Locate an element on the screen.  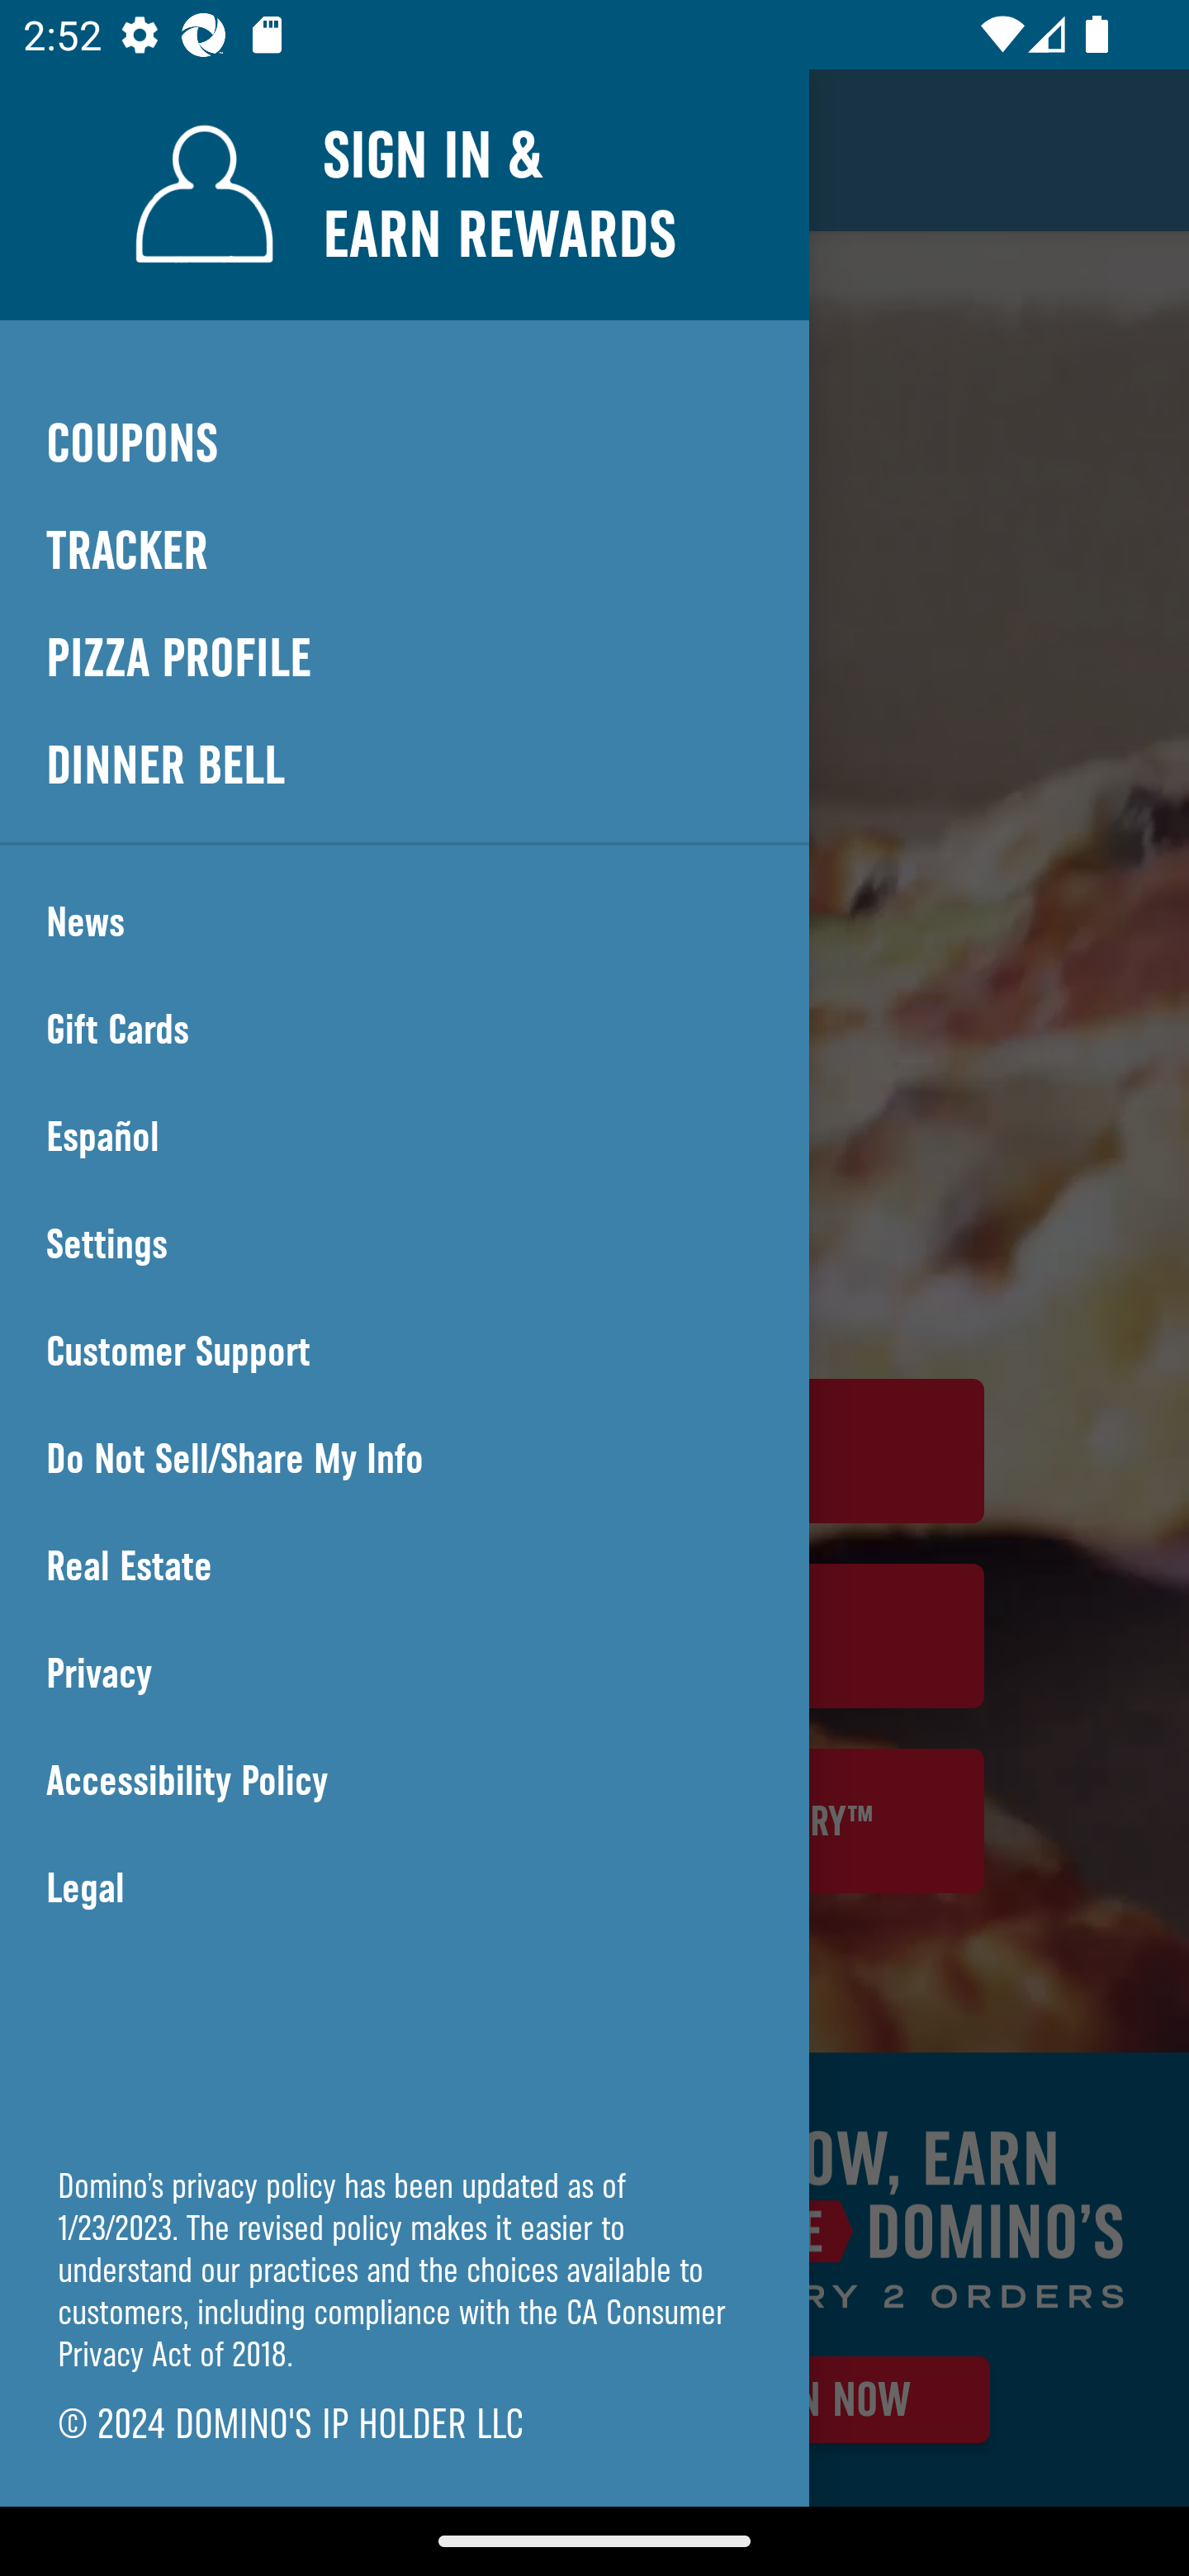
Do Not Sell/Share My Info is located at coordinates (405, 1459).